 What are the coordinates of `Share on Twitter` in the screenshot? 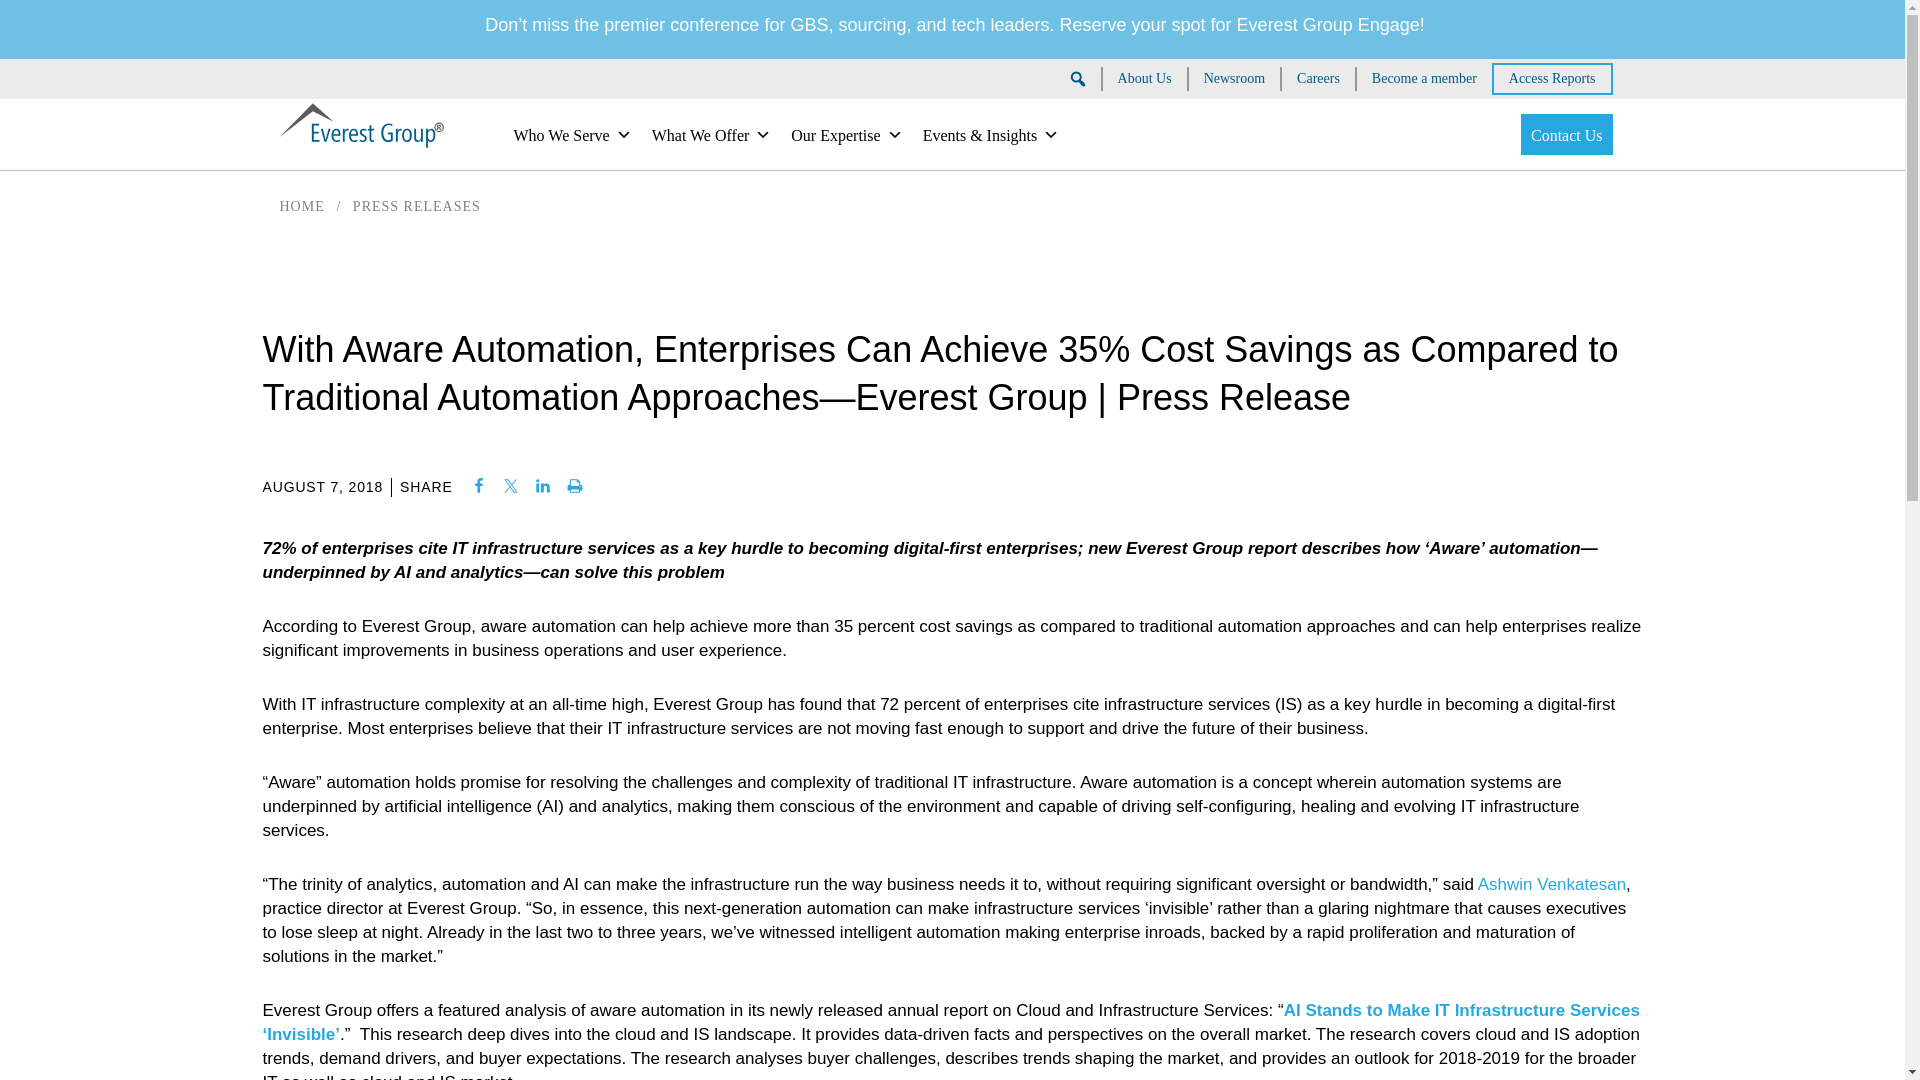 It's located at (510, 486).